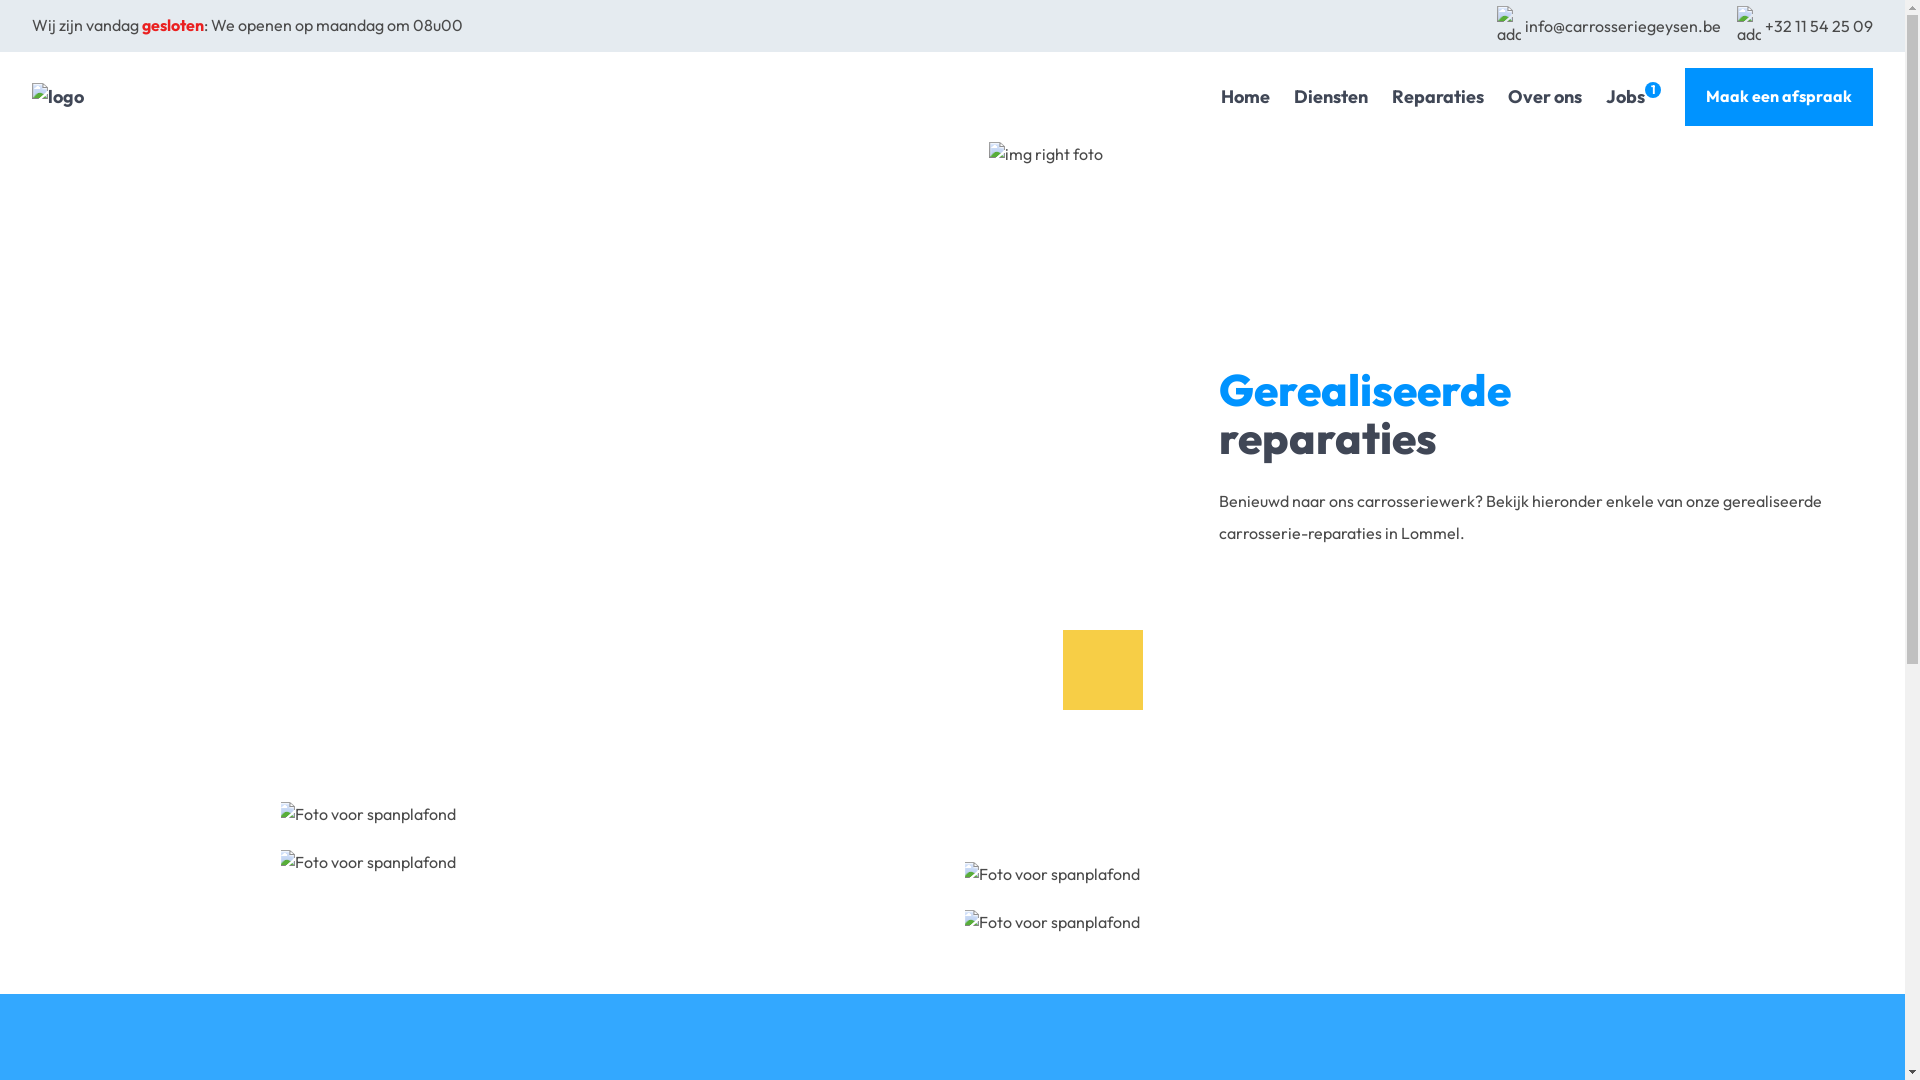 This screenshot has height=1080, width=1920. What do you see at coordinates (1438, 97) in the screenshot?
I see `Reparaties` at bounding box center [1438, 97].